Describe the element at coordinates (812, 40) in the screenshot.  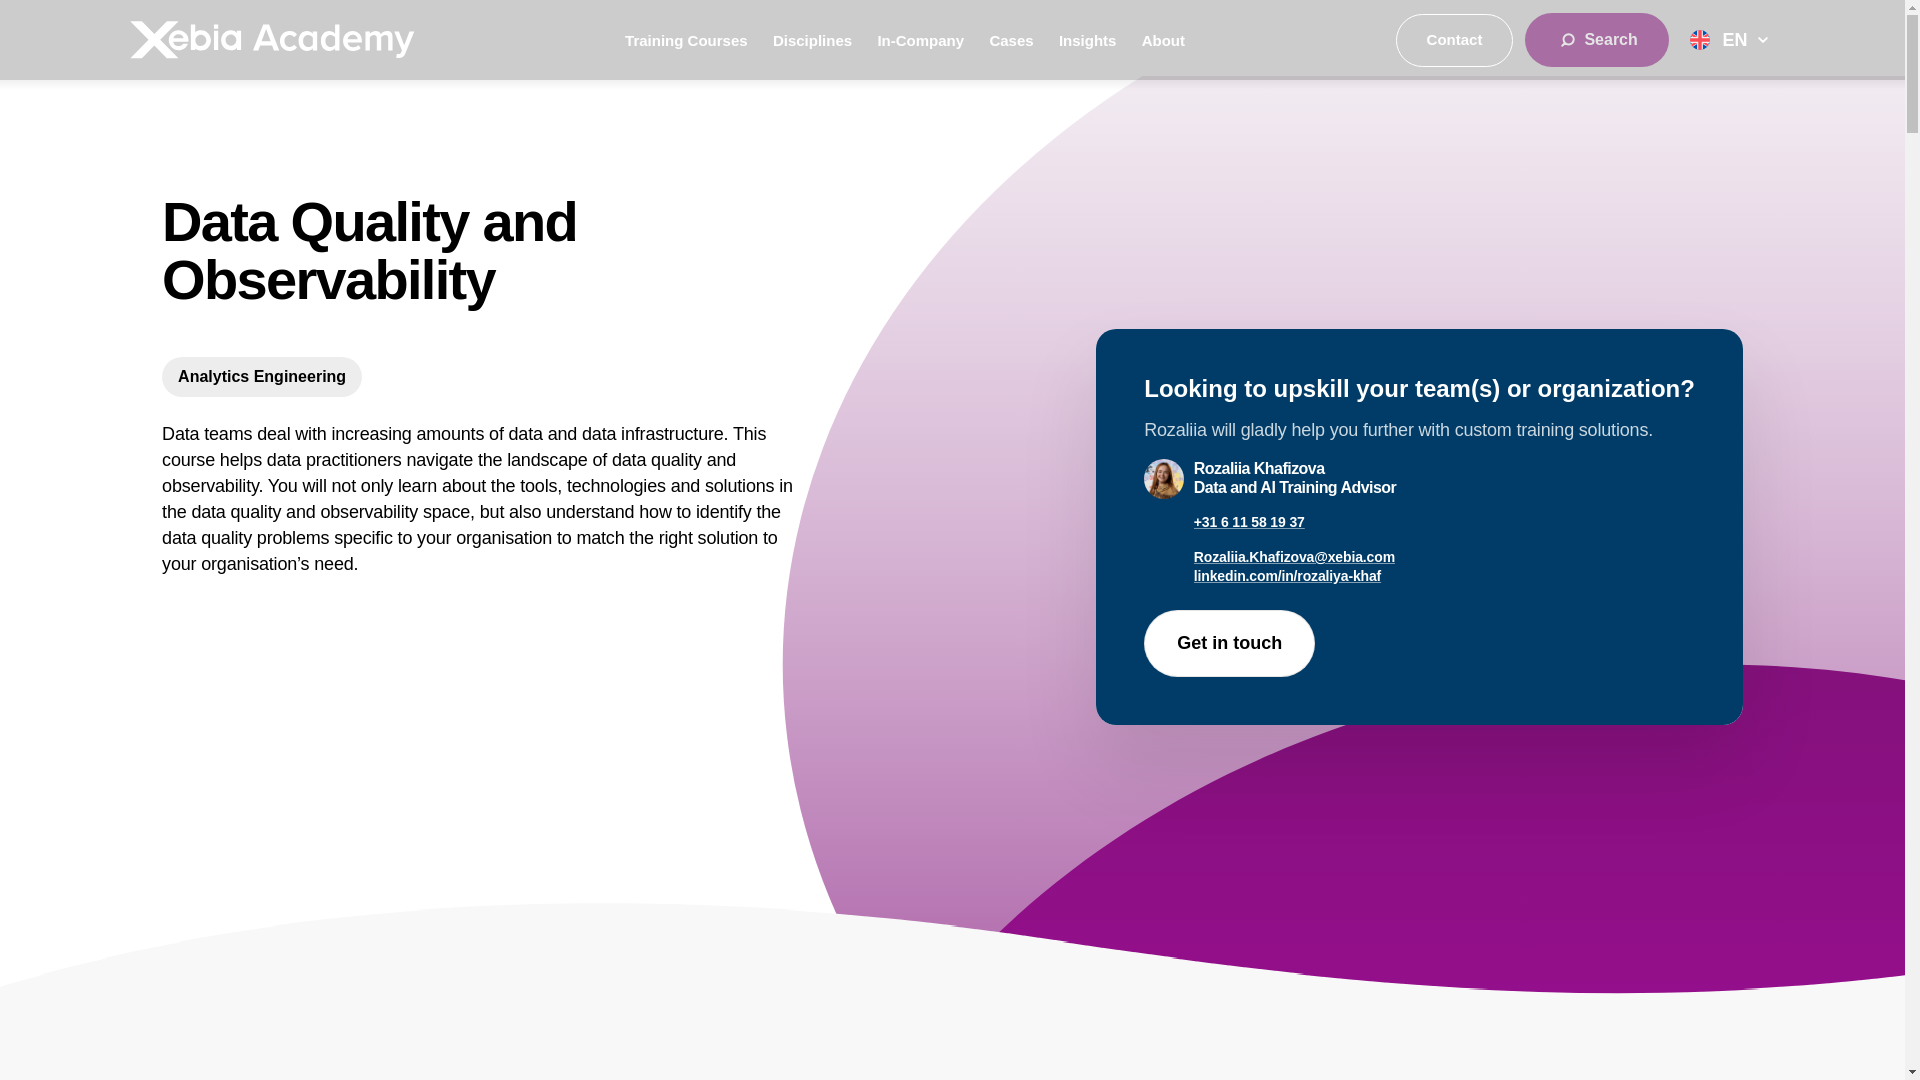
I see `Disciplines` at that location.